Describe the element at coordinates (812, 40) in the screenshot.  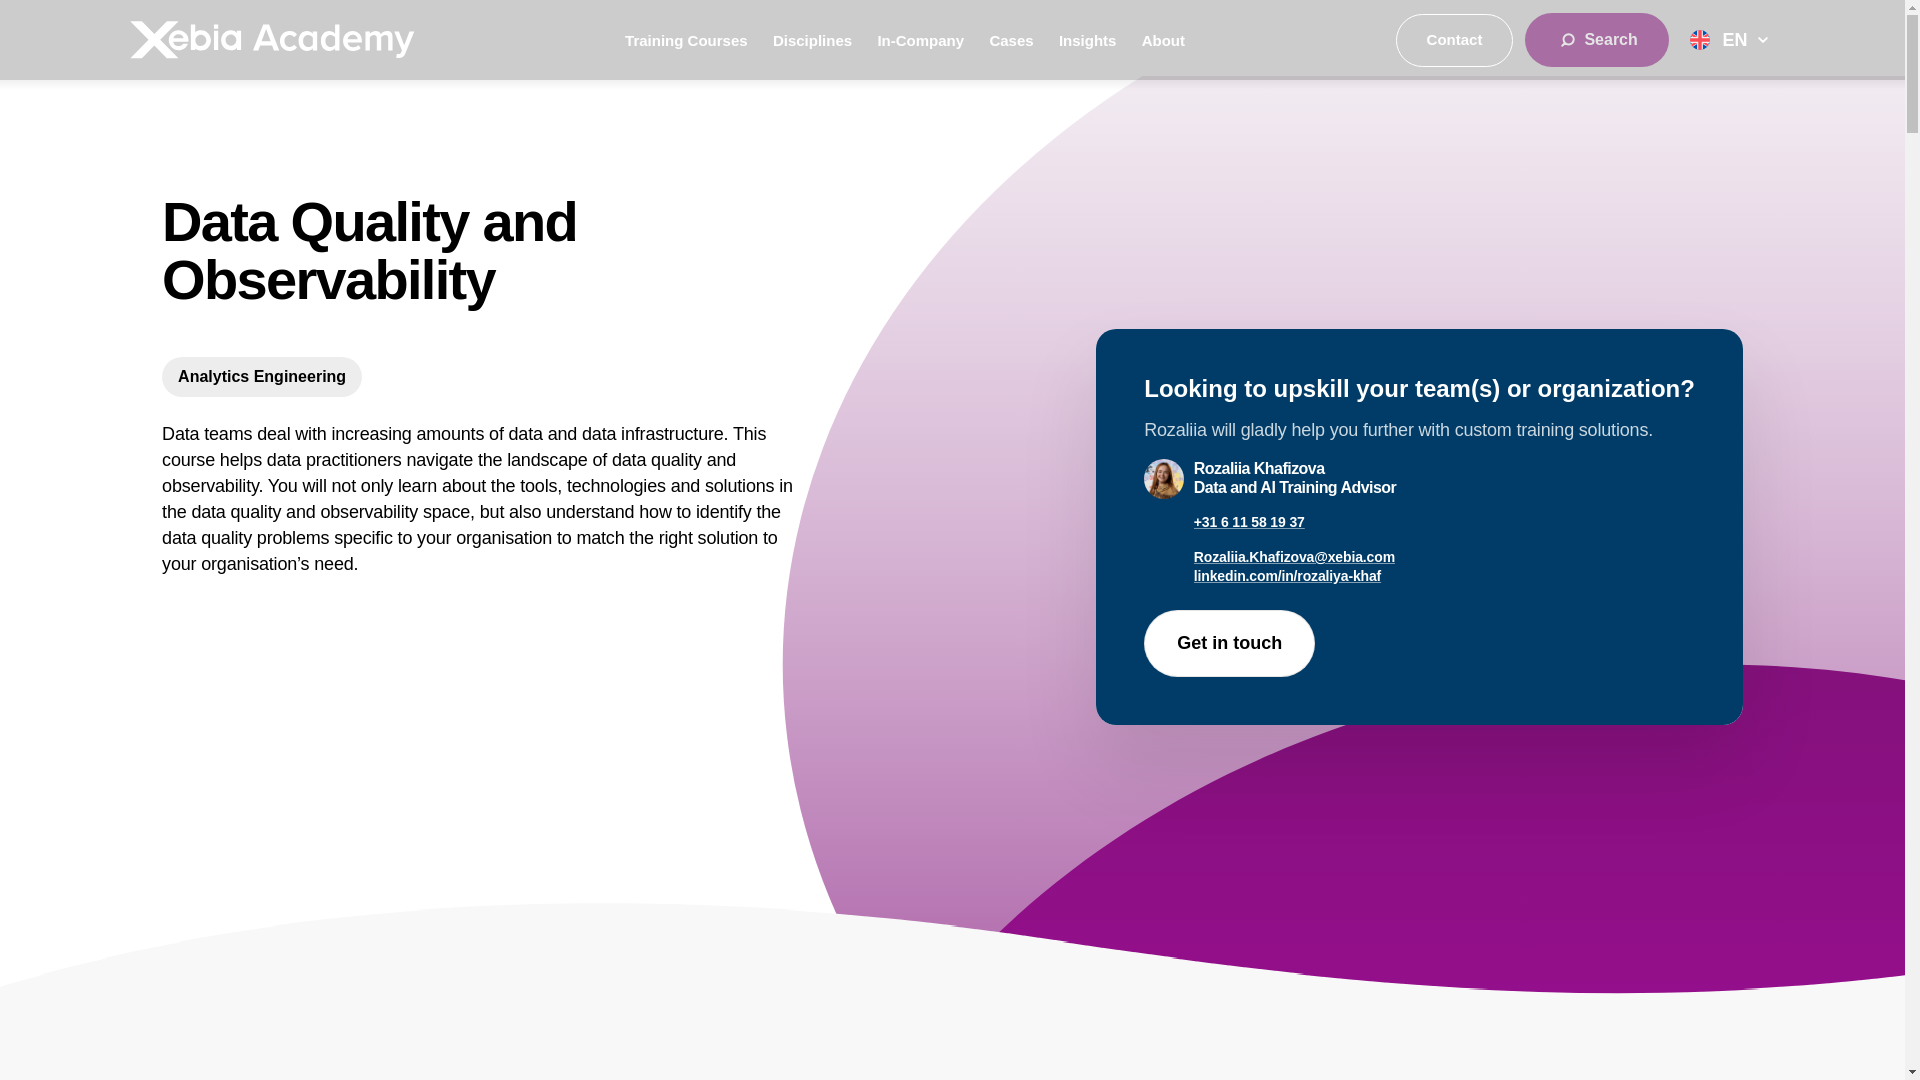
I see `Disciplines` at that location.